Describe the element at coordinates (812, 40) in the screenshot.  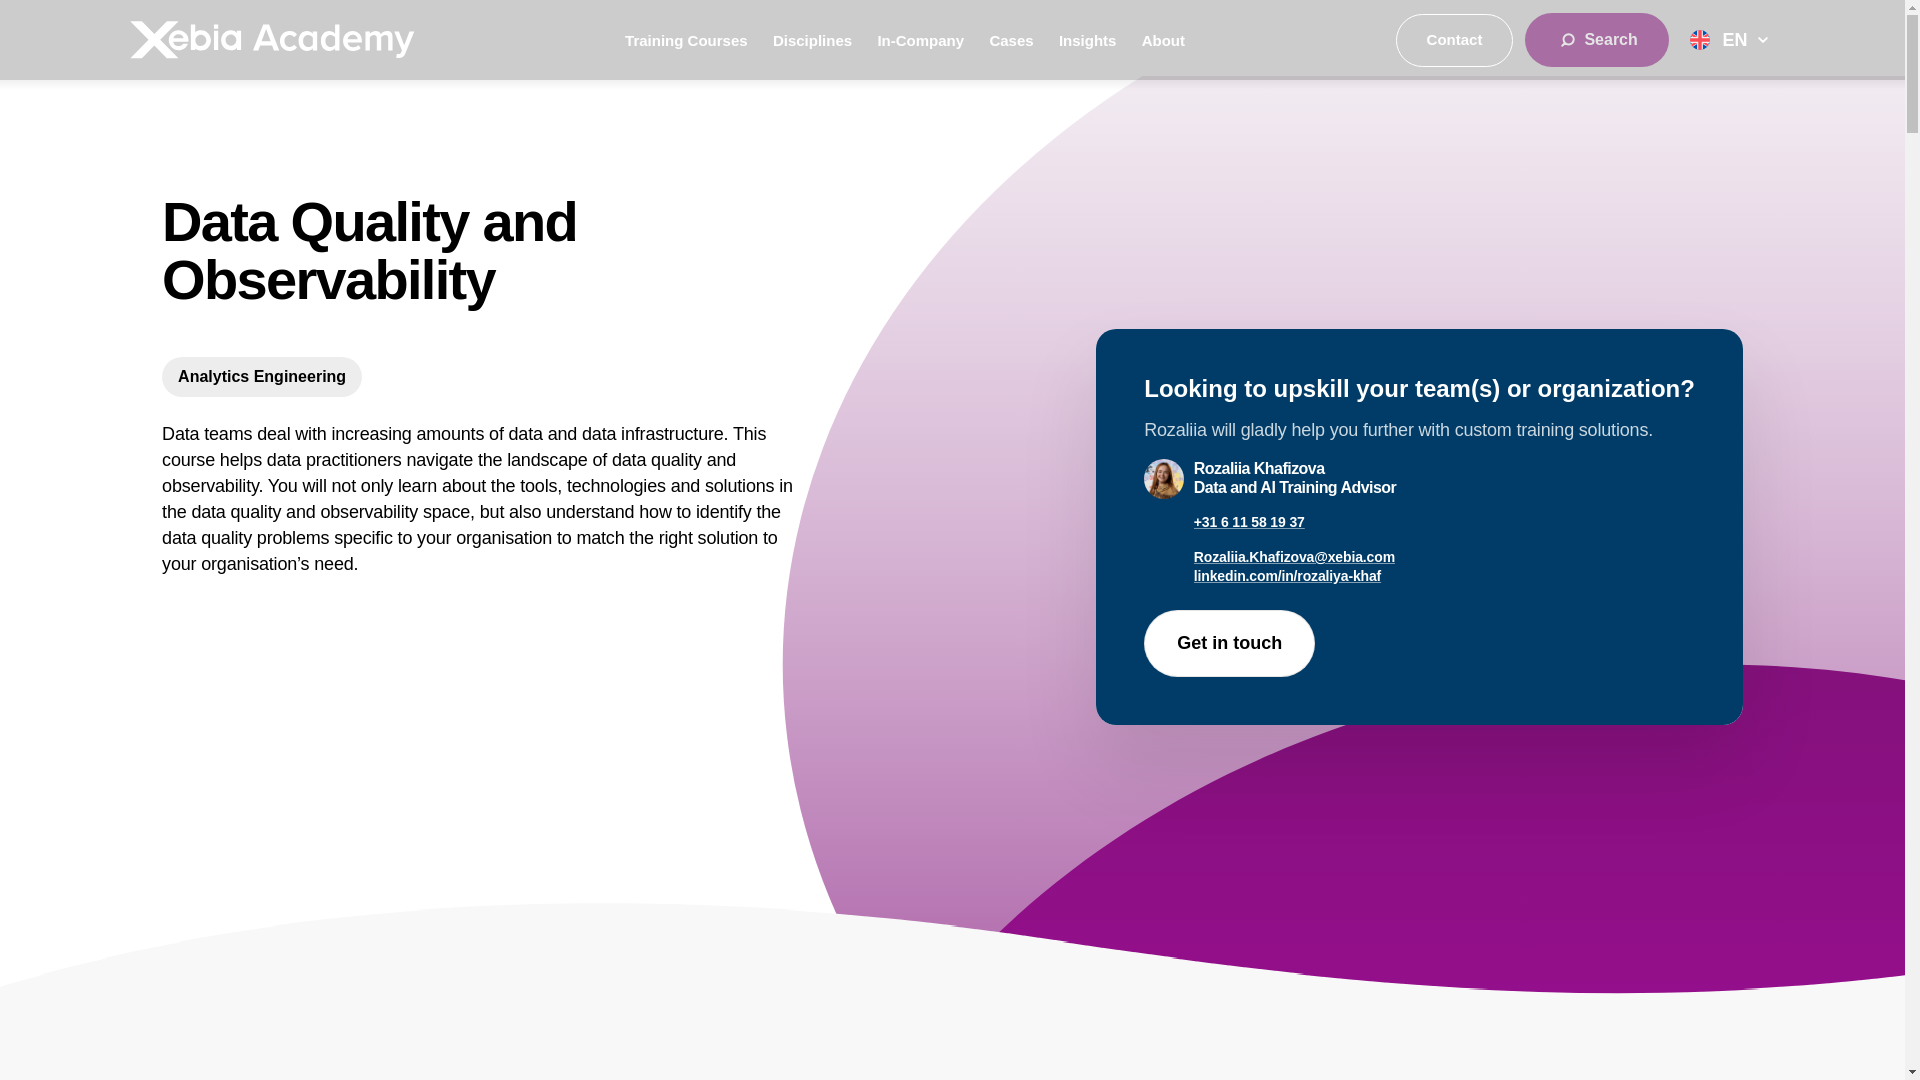
I see `Disciplines` at that location.